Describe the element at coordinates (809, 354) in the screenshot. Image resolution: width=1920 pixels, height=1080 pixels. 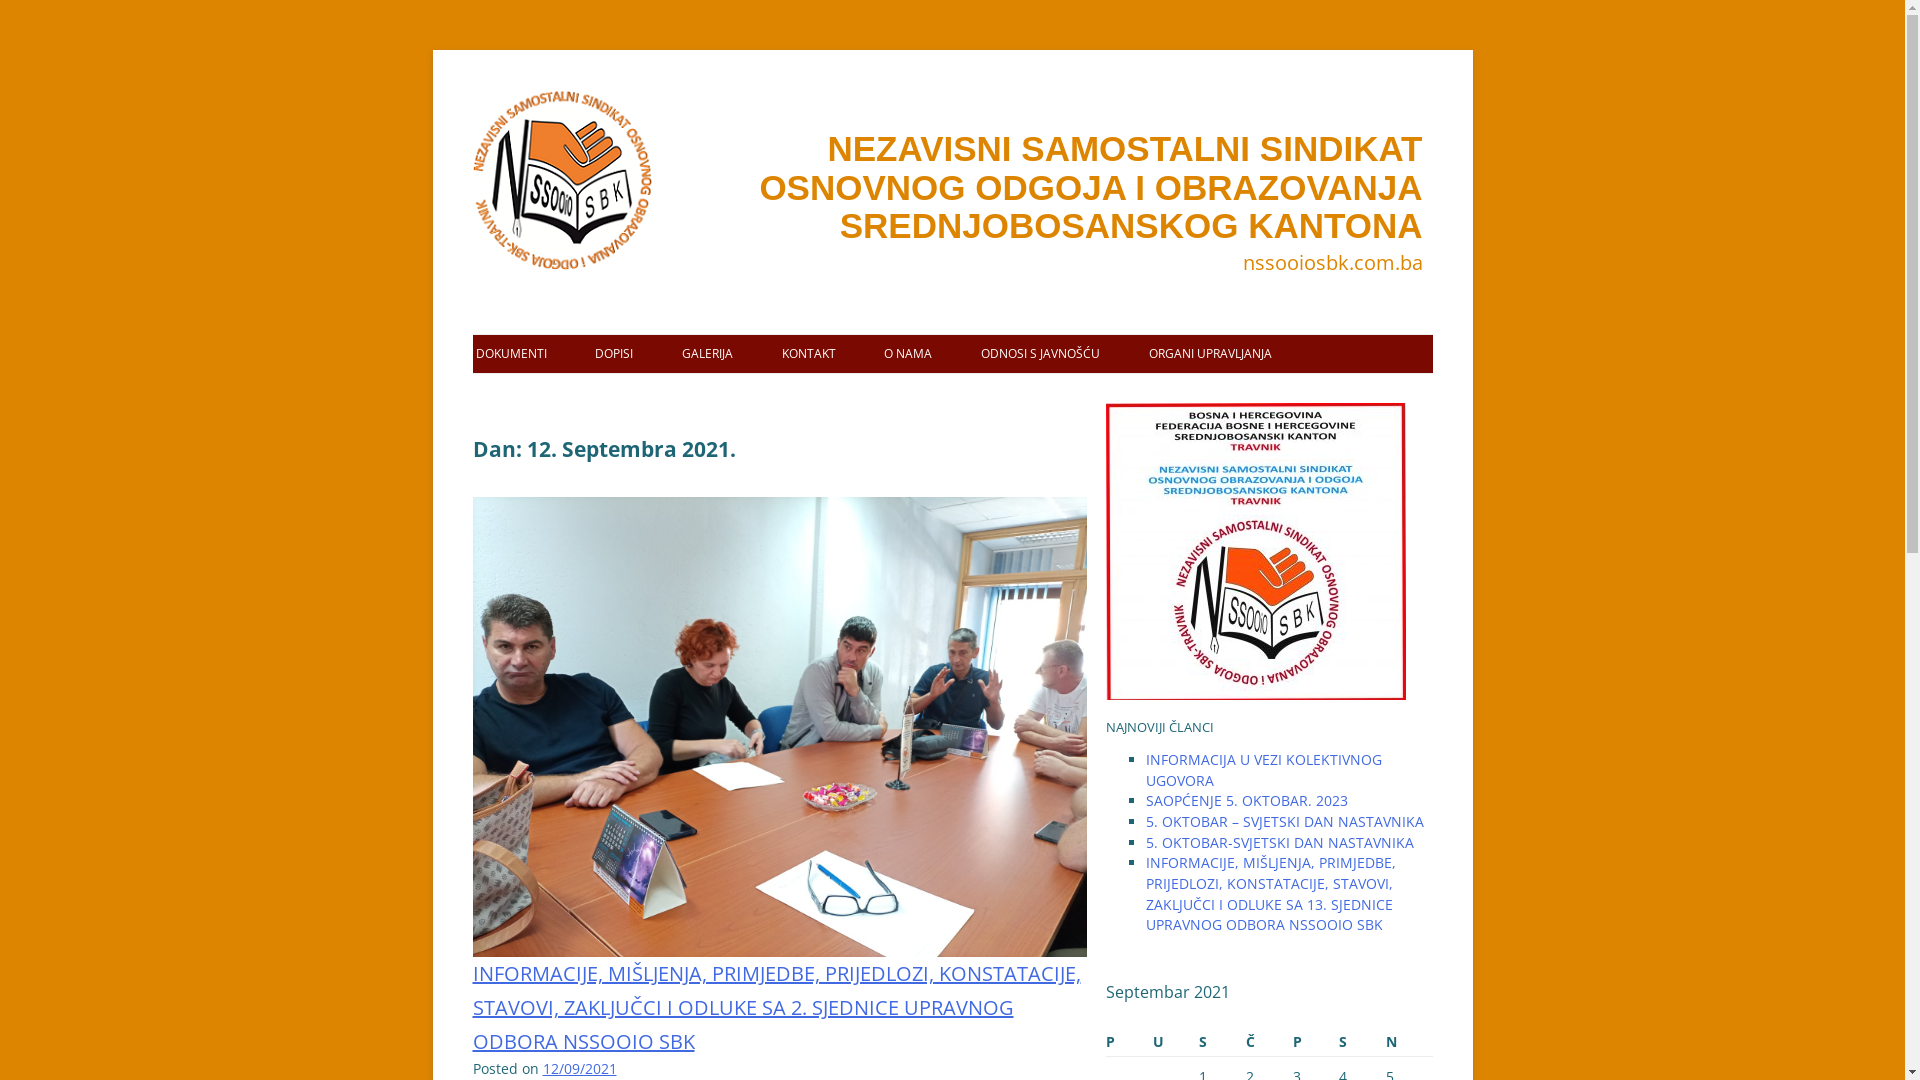
I see `KONTAKT` at that location.